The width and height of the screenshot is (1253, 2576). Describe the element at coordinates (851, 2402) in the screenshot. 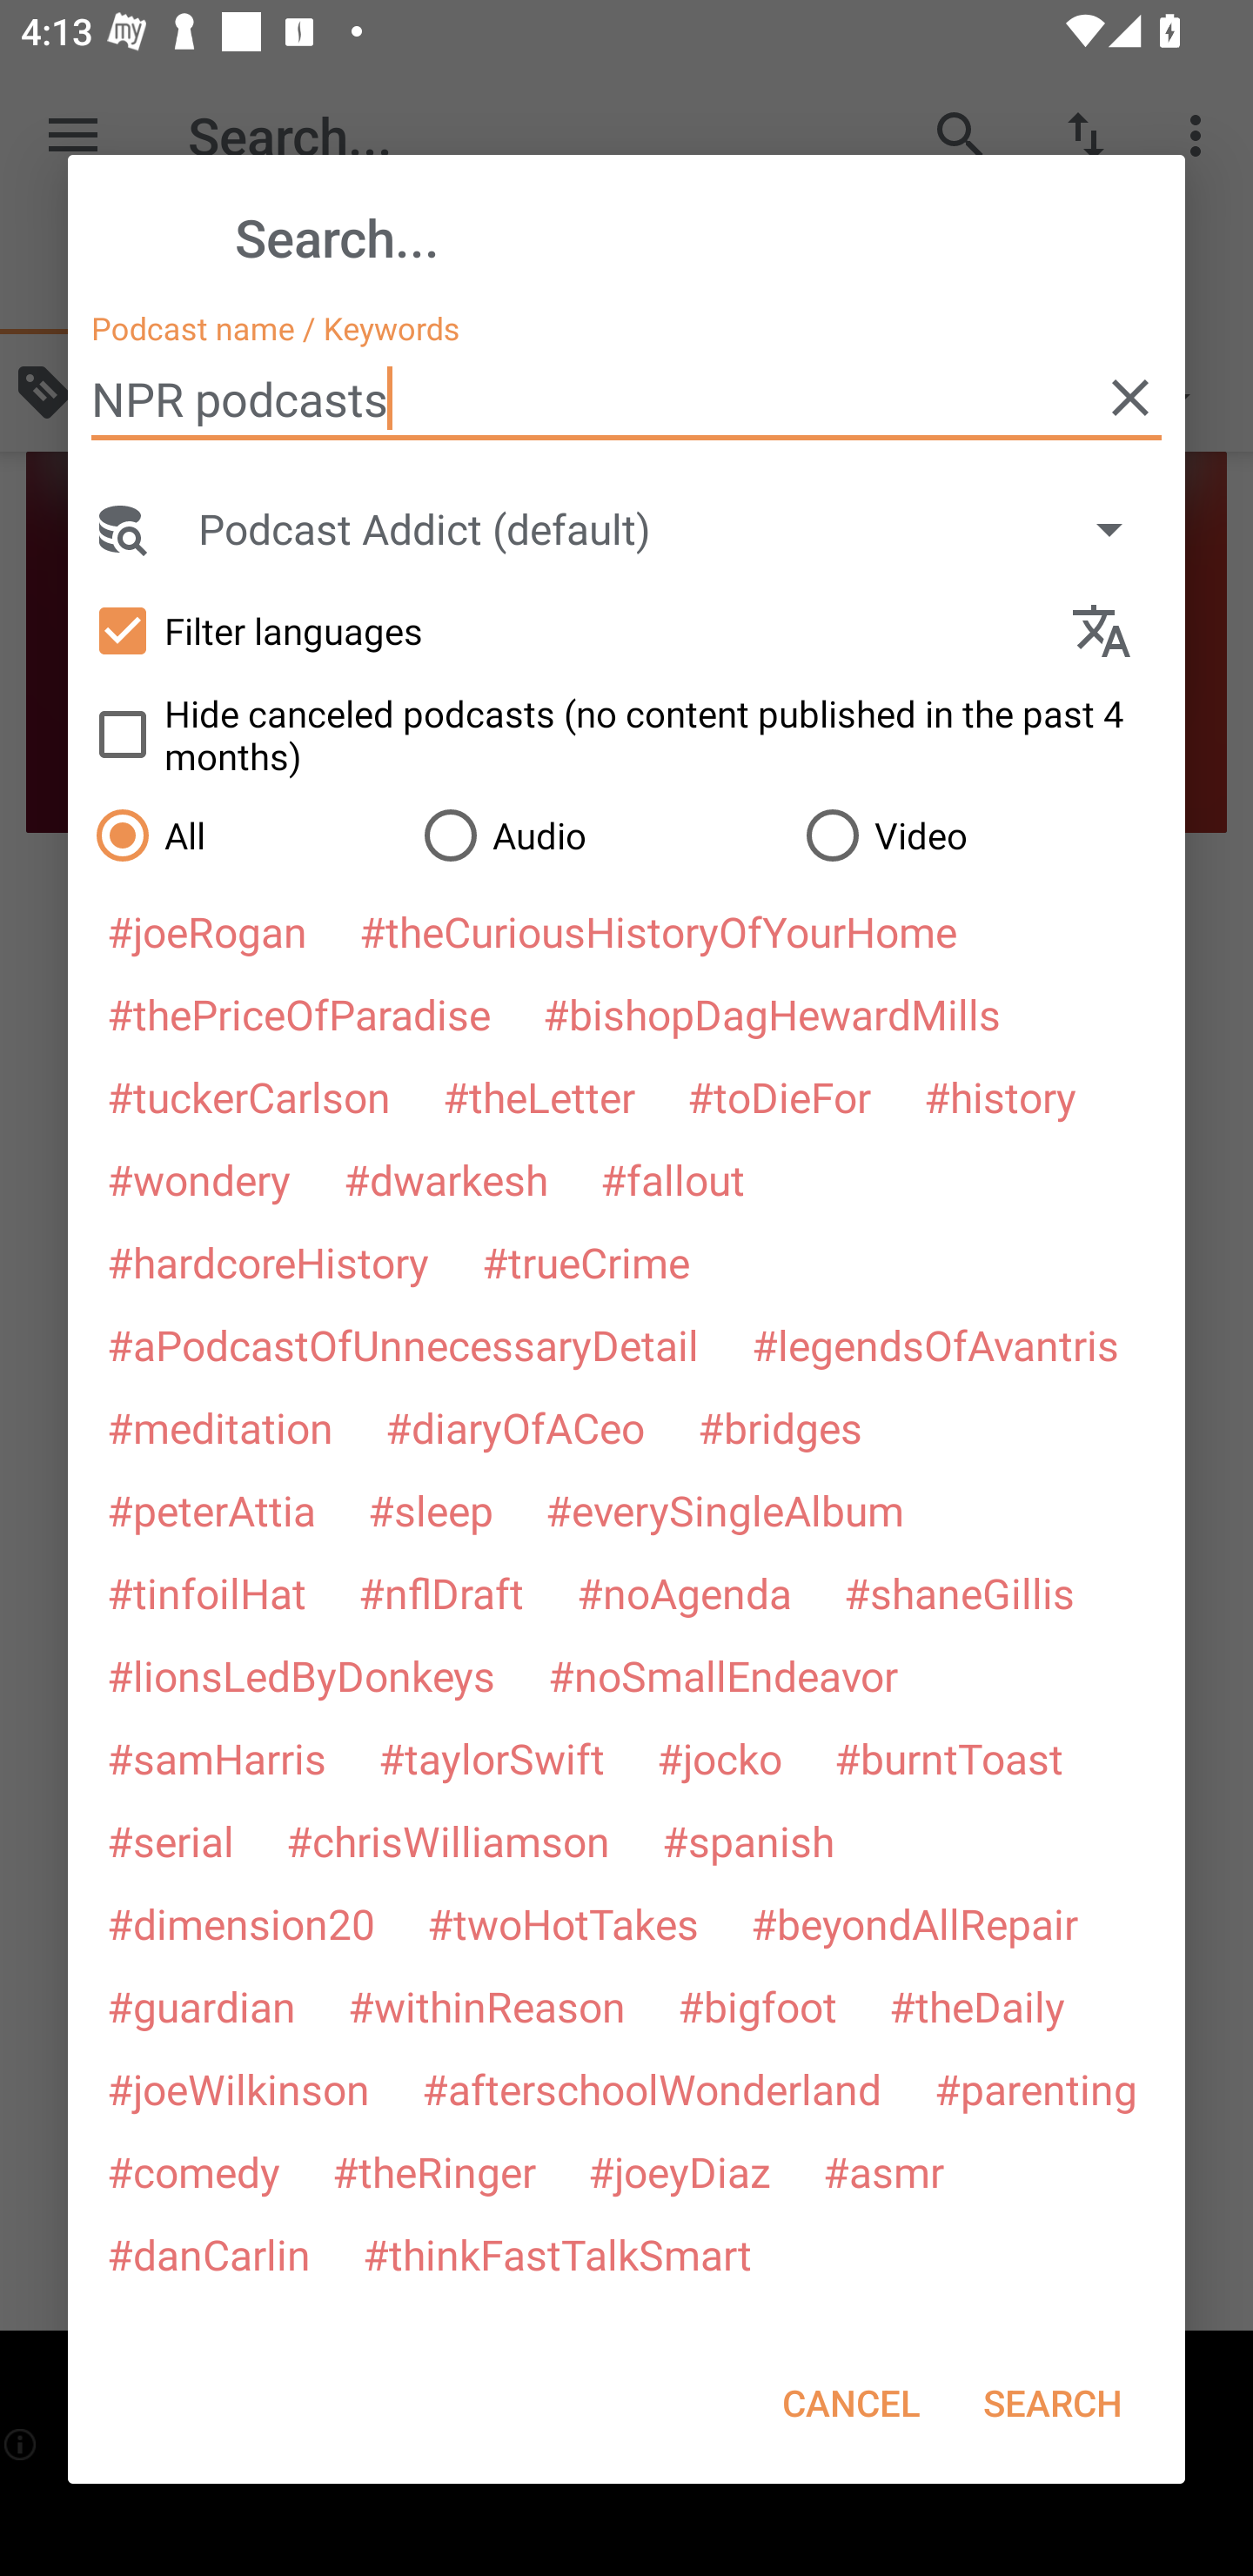

I see `CANCEL` at that location.